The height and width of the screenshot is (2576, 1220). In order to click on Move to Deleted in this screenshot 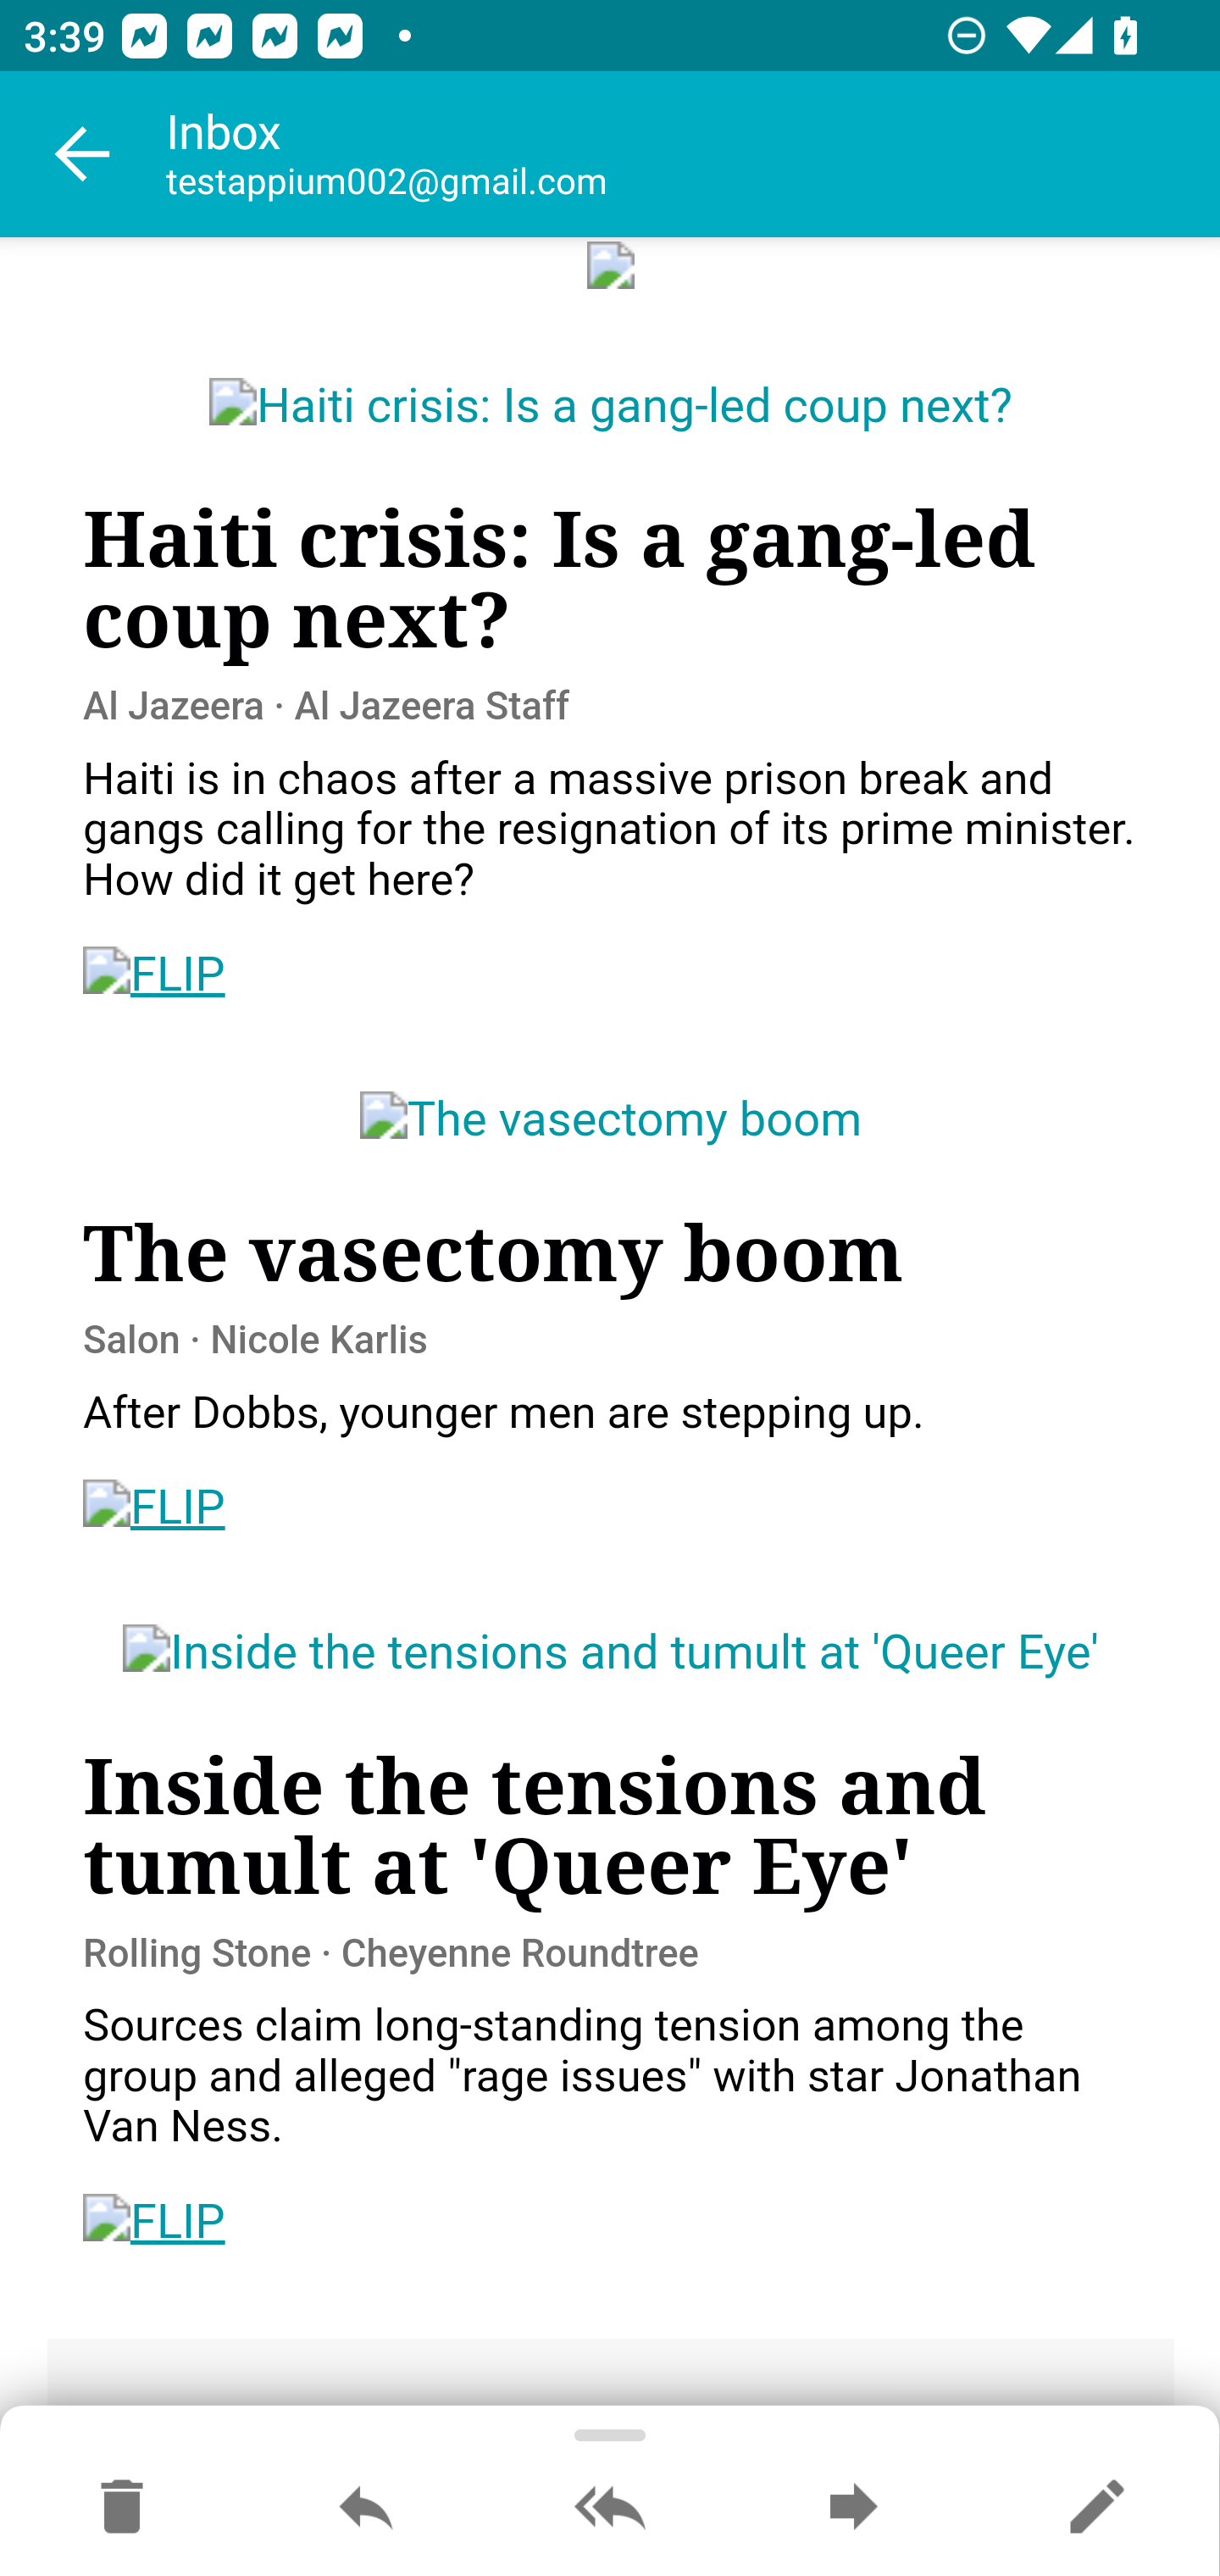, I will do `click(122, 2508)`.